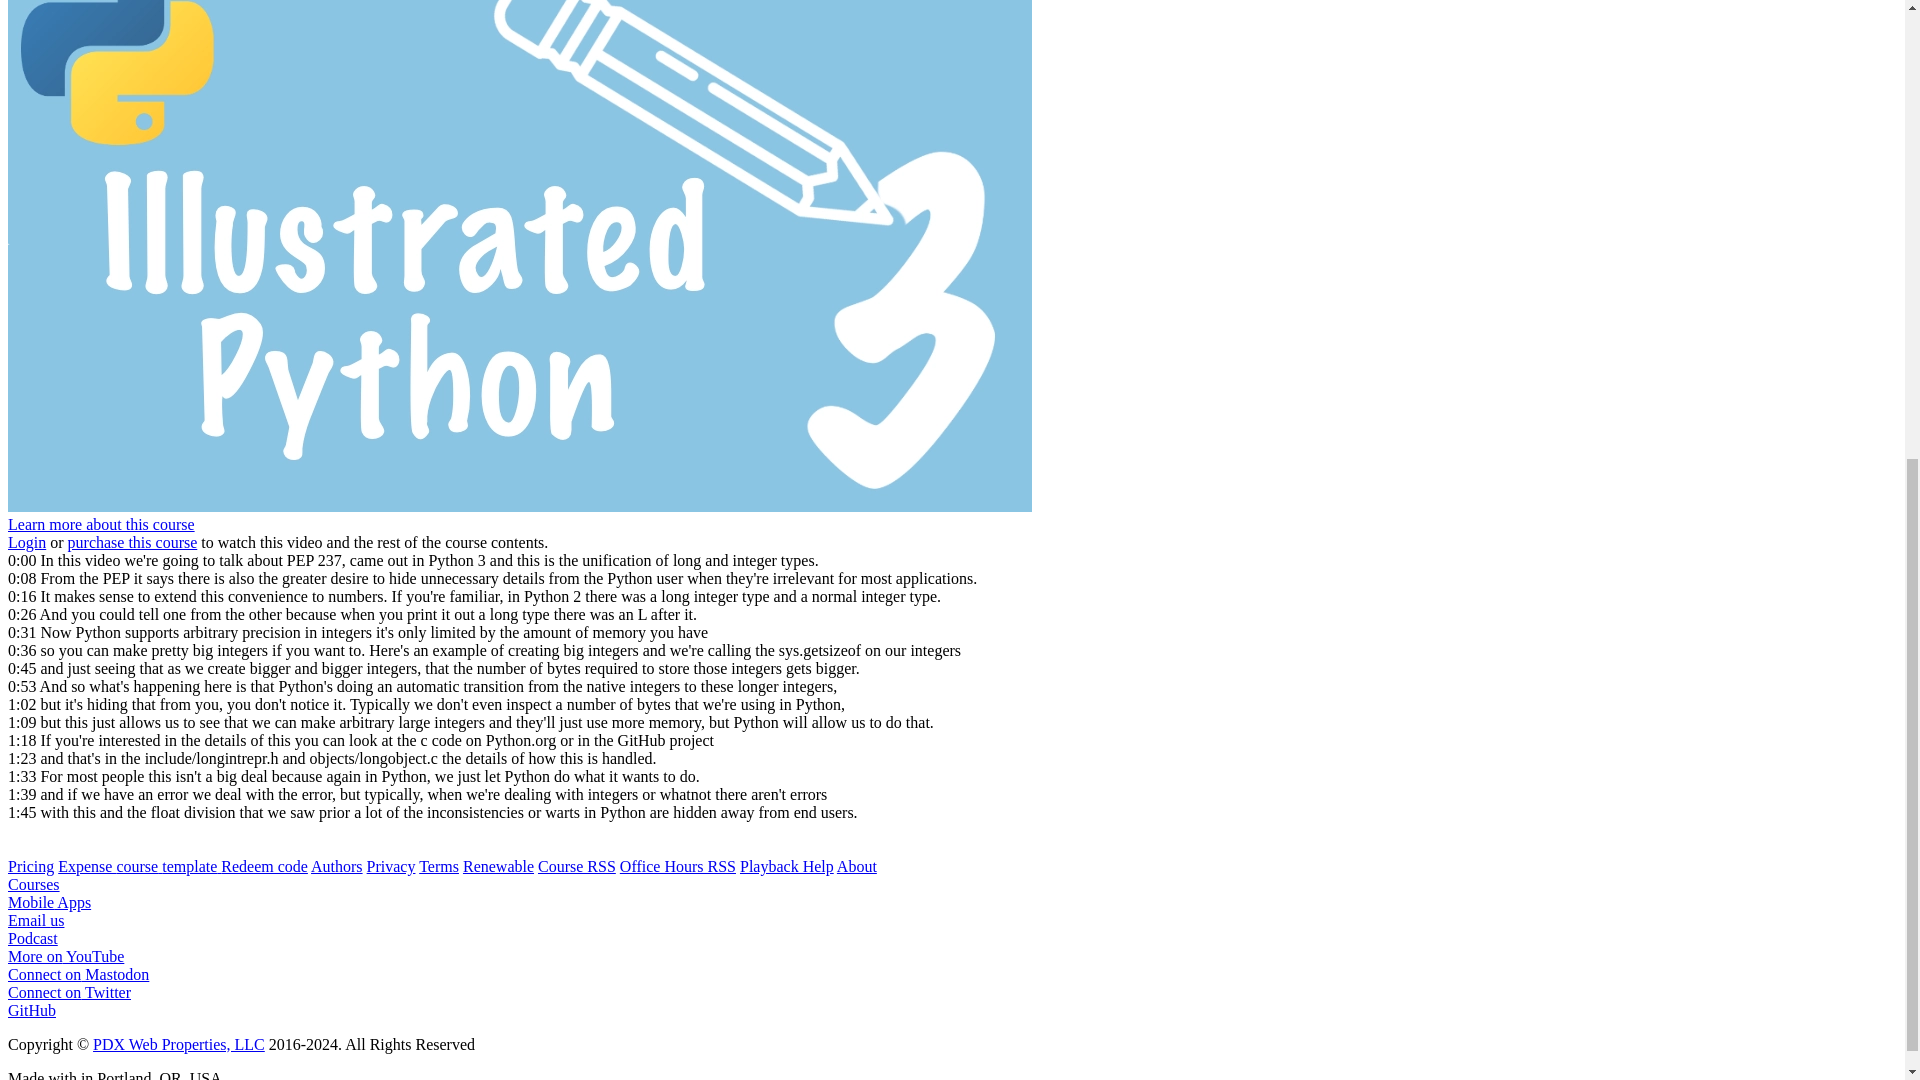 The height and width of the screenshot is (1080, 1920). Describe the element at coordinates (101, 524) in the screenshot. I see `Learn more about this course` at that location.